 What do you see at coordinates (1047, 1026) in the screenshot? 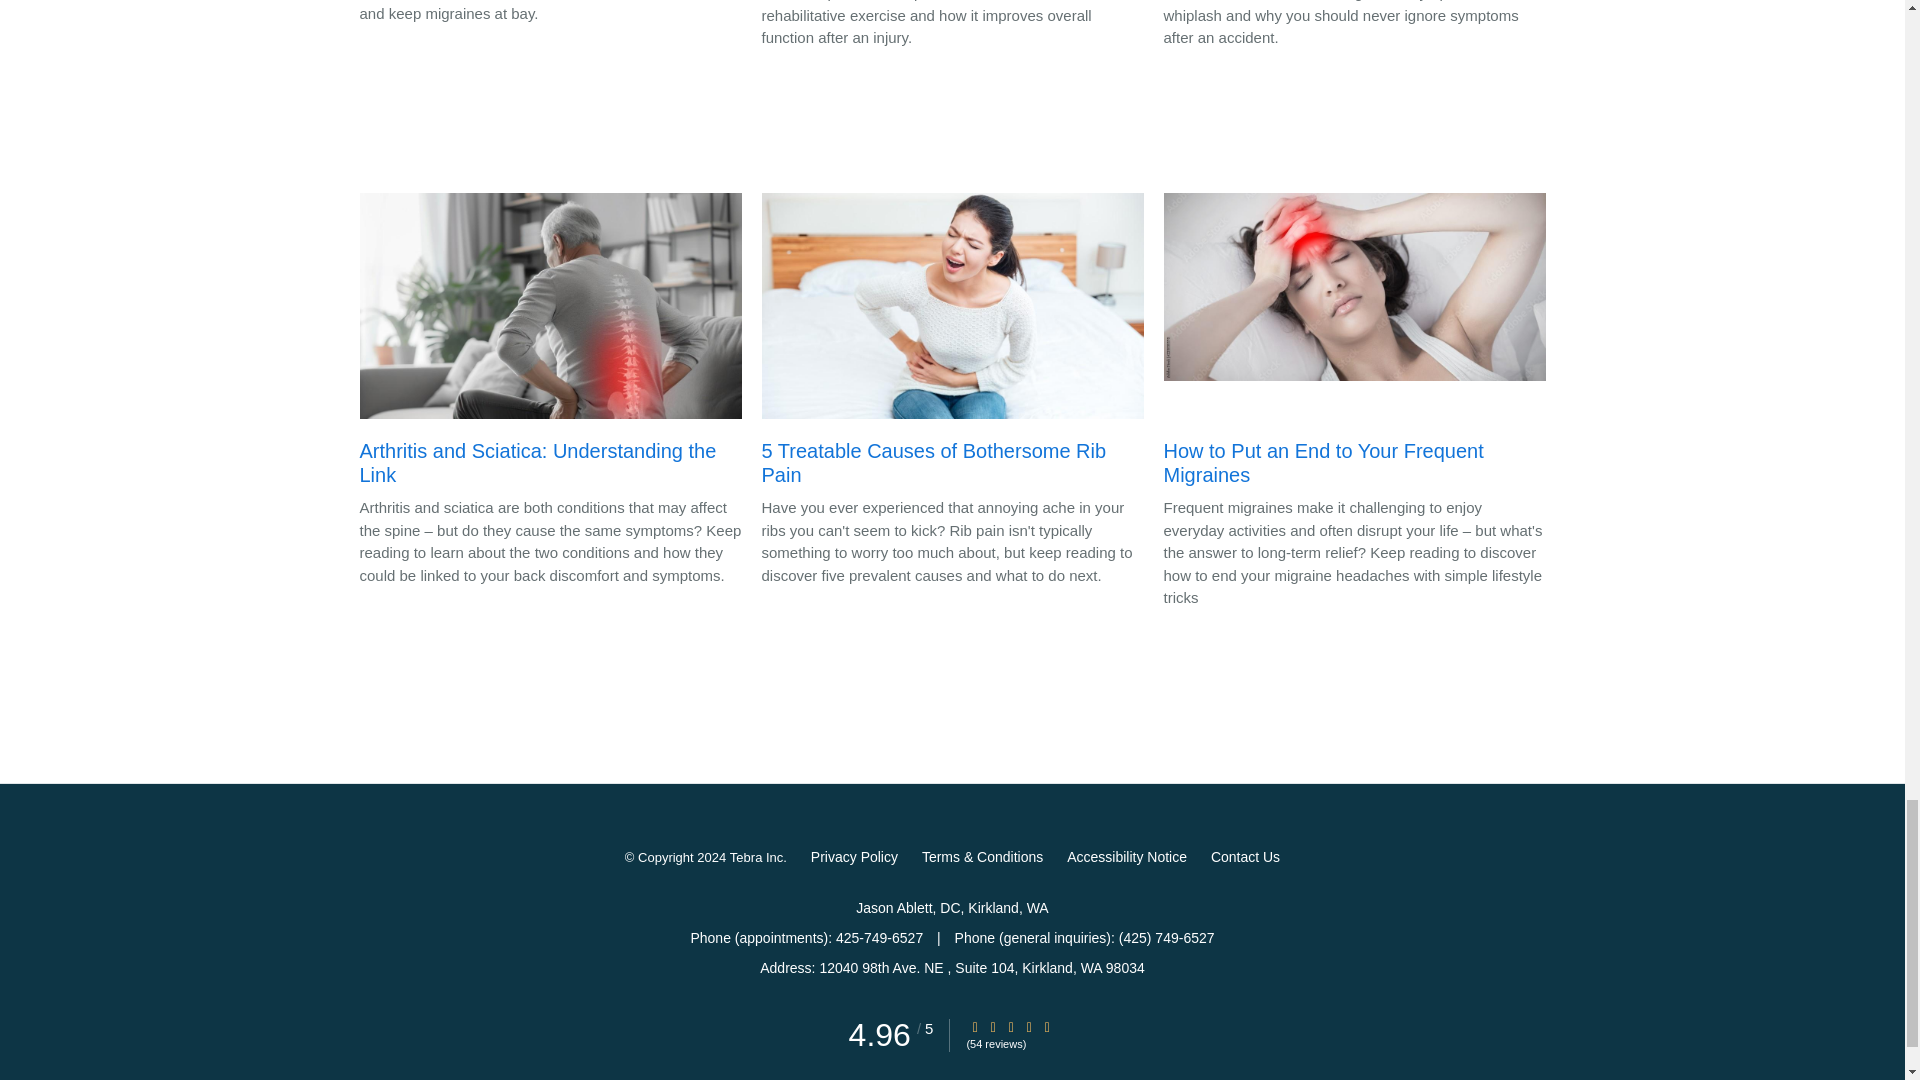
I see `Star Rating` at bounding box center [1047, 1026].